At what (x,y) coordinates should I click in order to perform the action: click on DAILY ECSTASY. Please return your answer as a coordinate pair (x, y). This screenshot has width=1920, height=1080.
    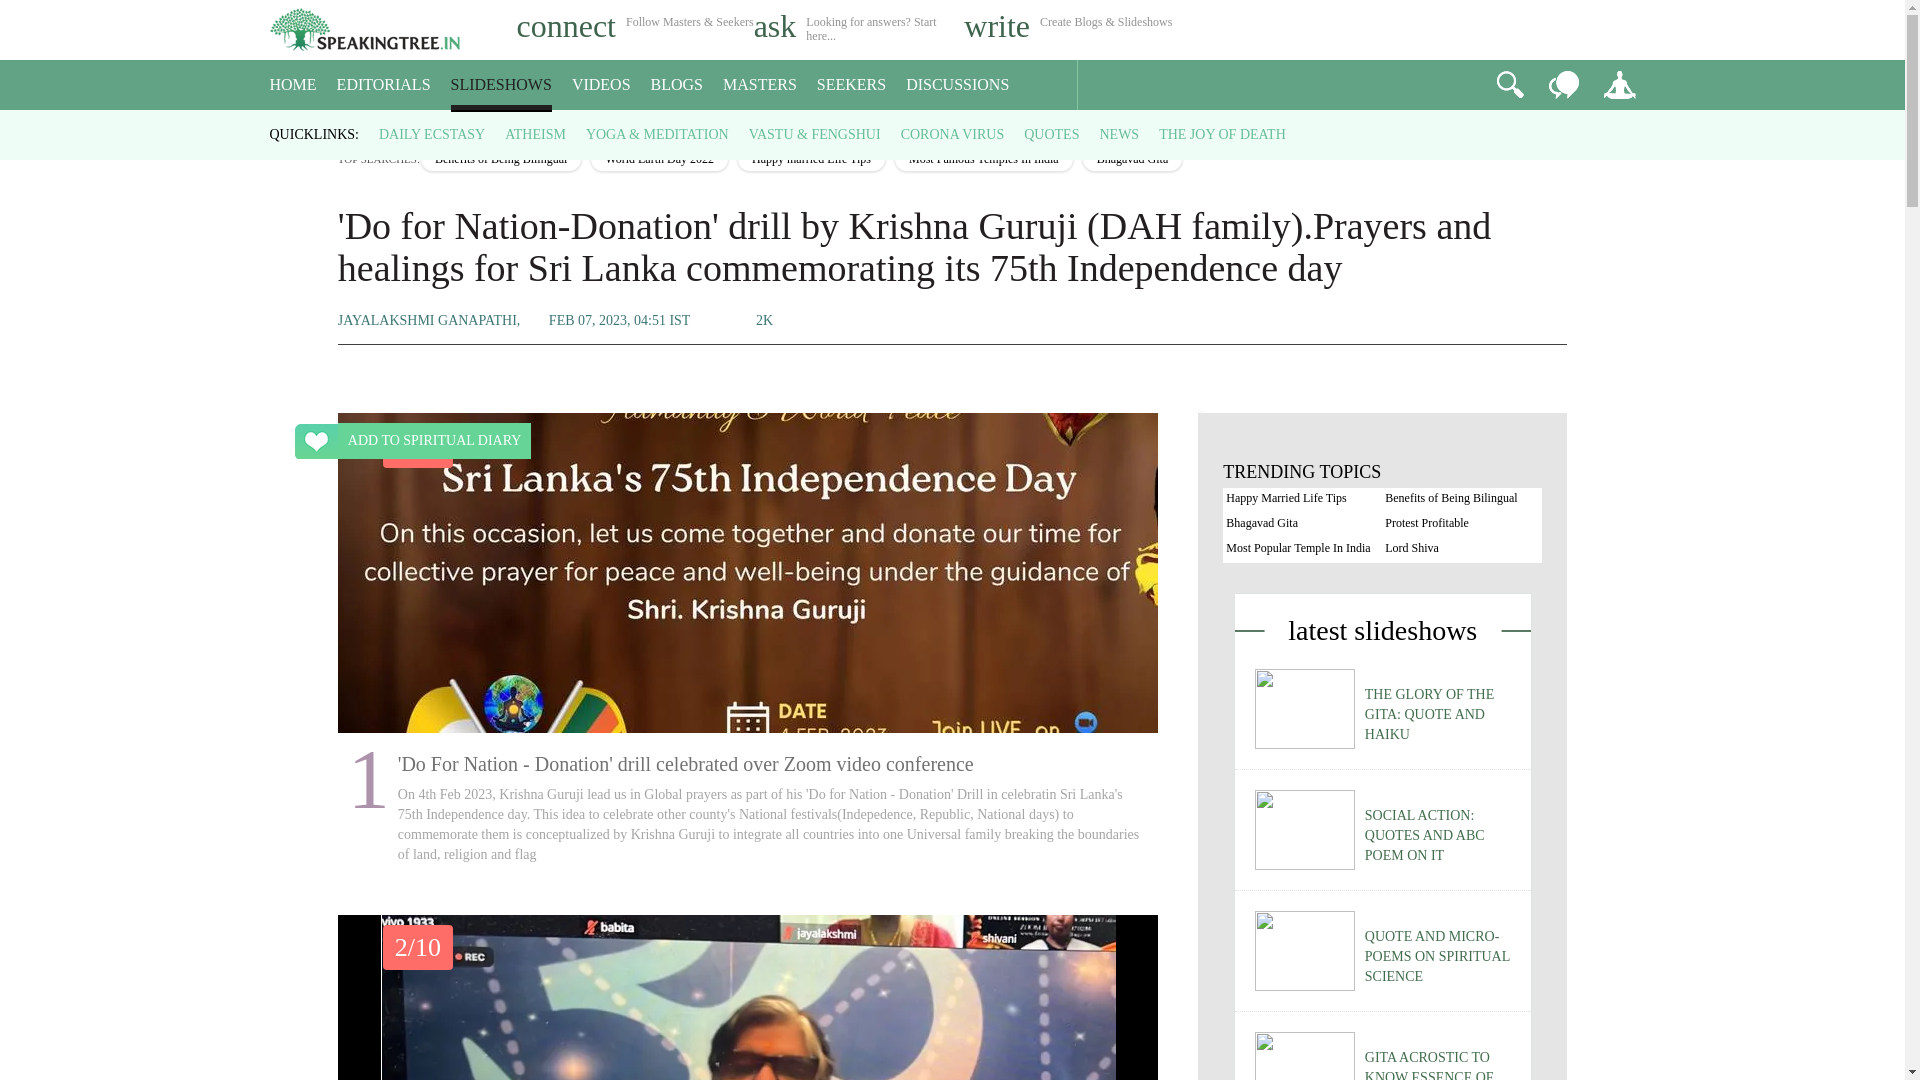
    Looking at the image, I should click on (432, 134).